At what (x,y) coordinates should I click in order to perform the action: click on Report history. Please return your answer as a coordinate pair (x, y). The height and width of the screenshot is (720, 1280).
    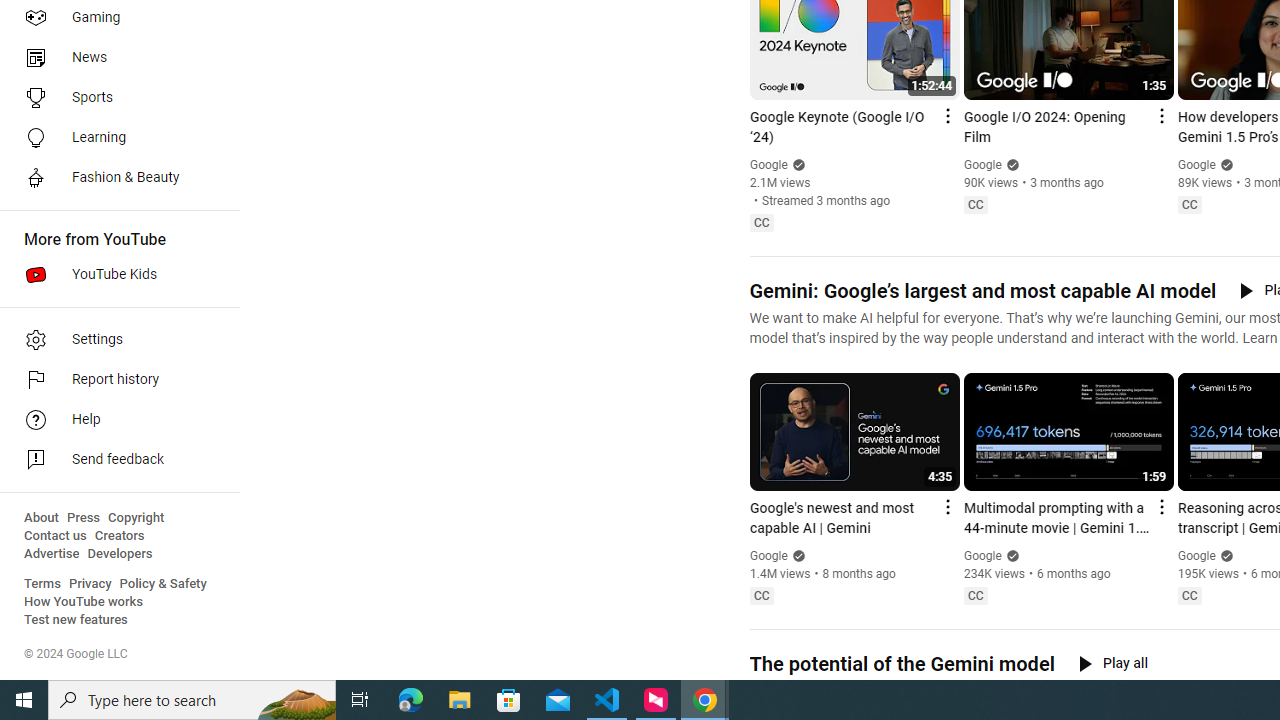
    Looking at the image, I should click on (114, 380).